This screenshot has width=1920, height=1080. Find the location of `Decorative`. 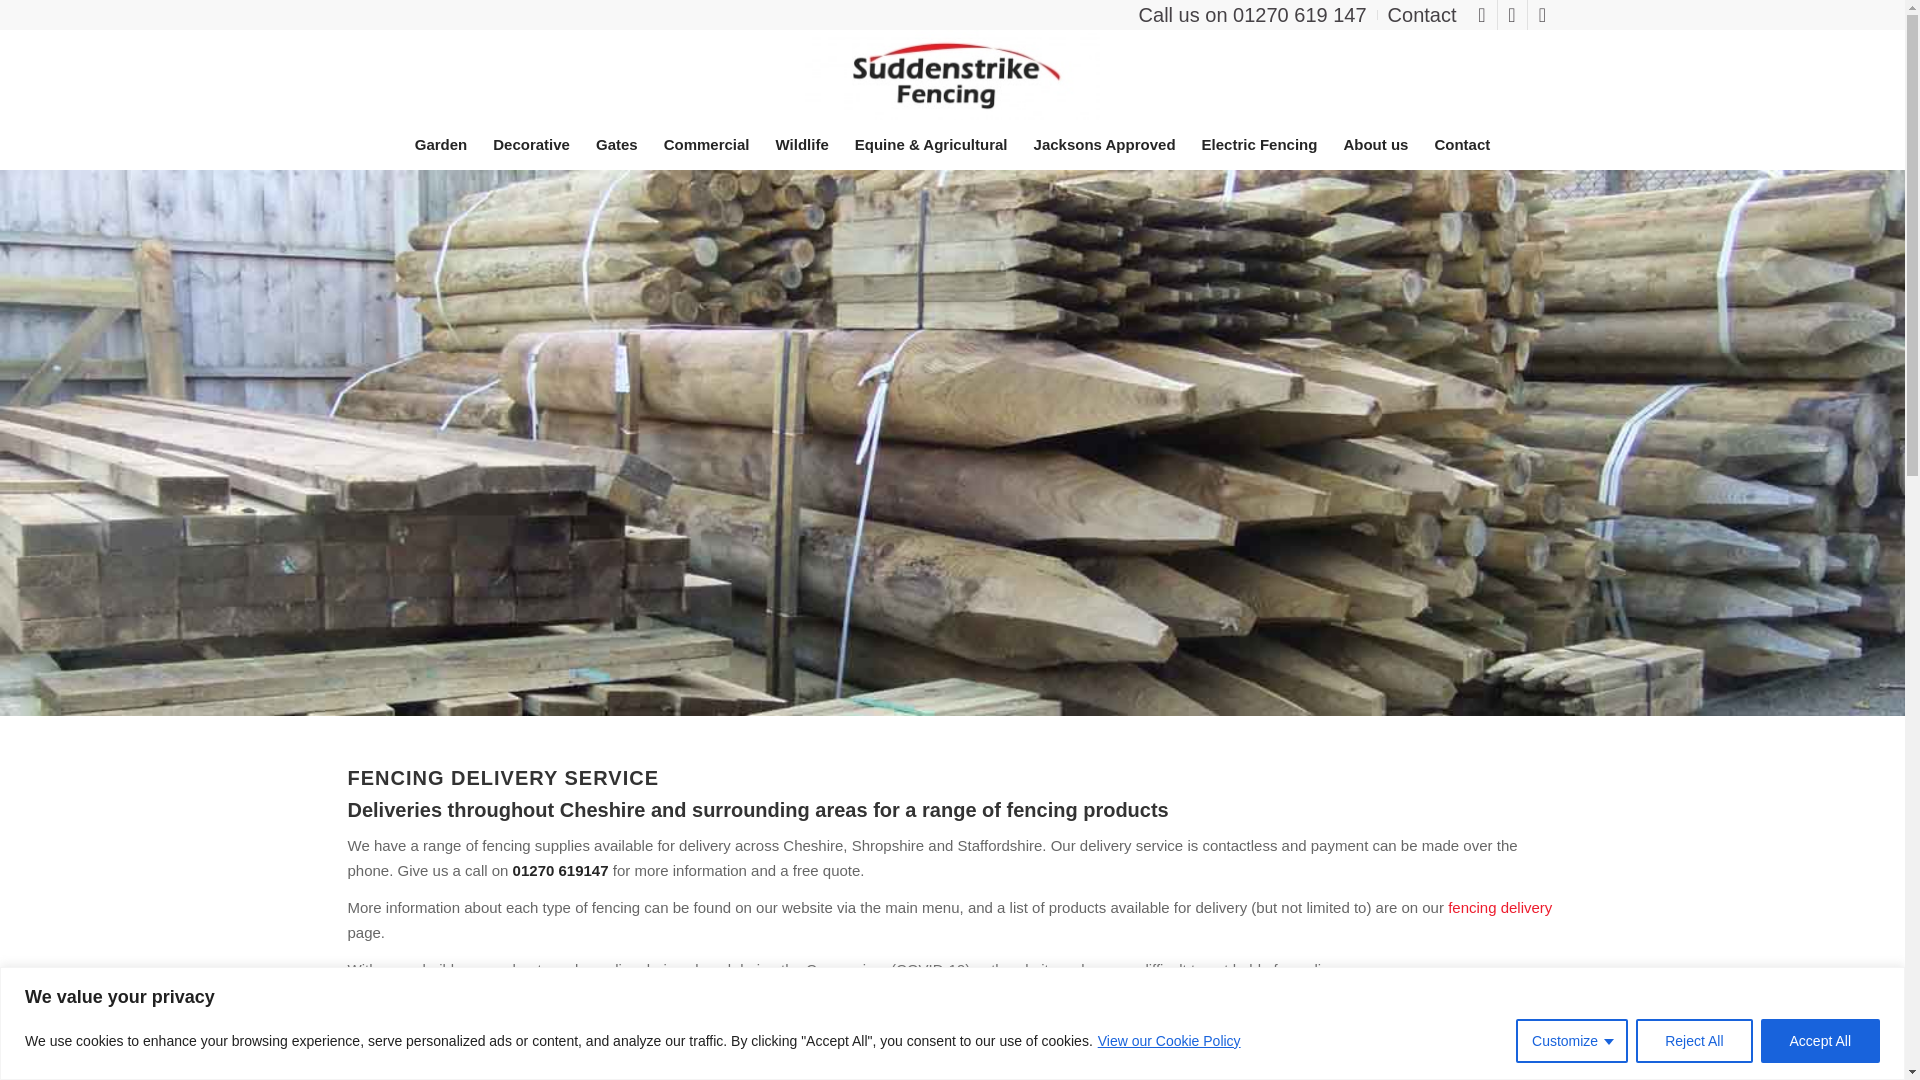

Decorative is located at coordinates (532, 144).